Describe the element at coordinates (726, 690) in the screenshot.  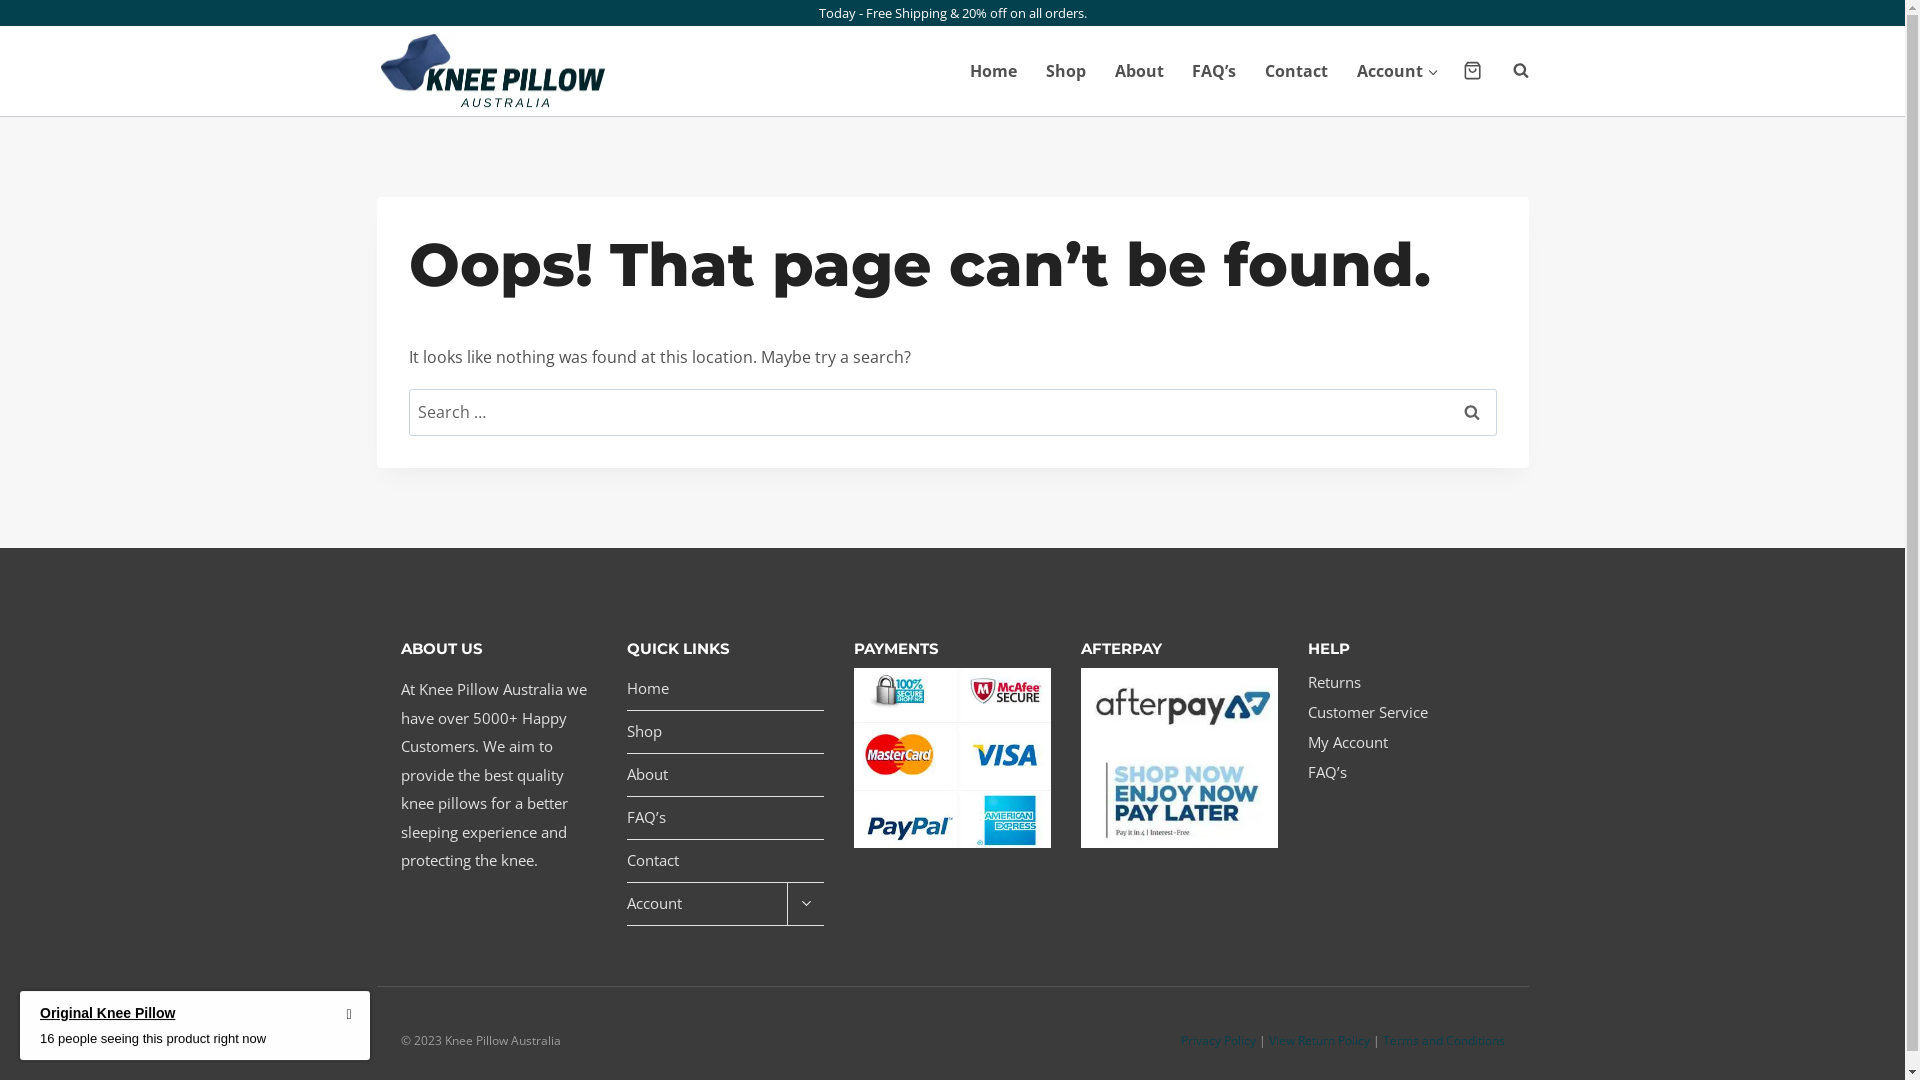
I see `Home` at that location.